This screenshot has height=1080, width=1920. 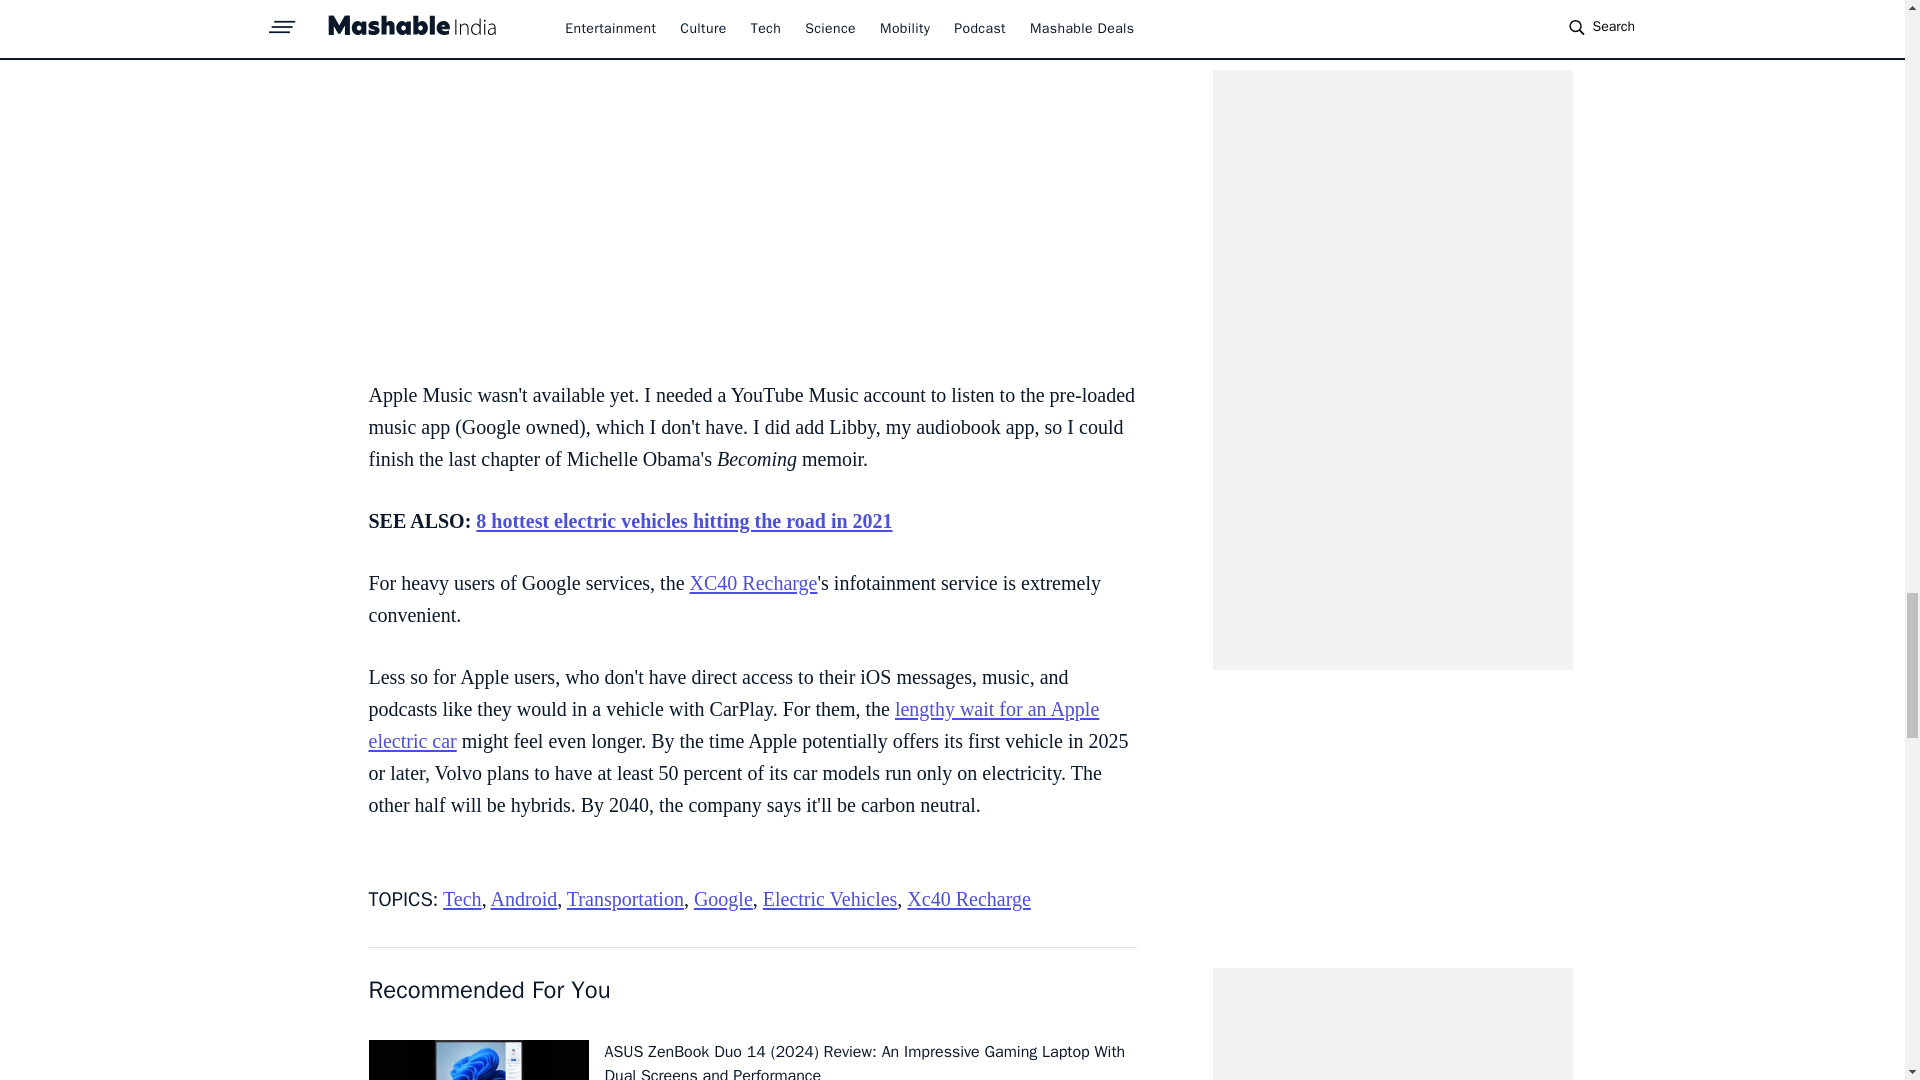 I want to click on Xc40 Recharge, so click(x=968, y=898).